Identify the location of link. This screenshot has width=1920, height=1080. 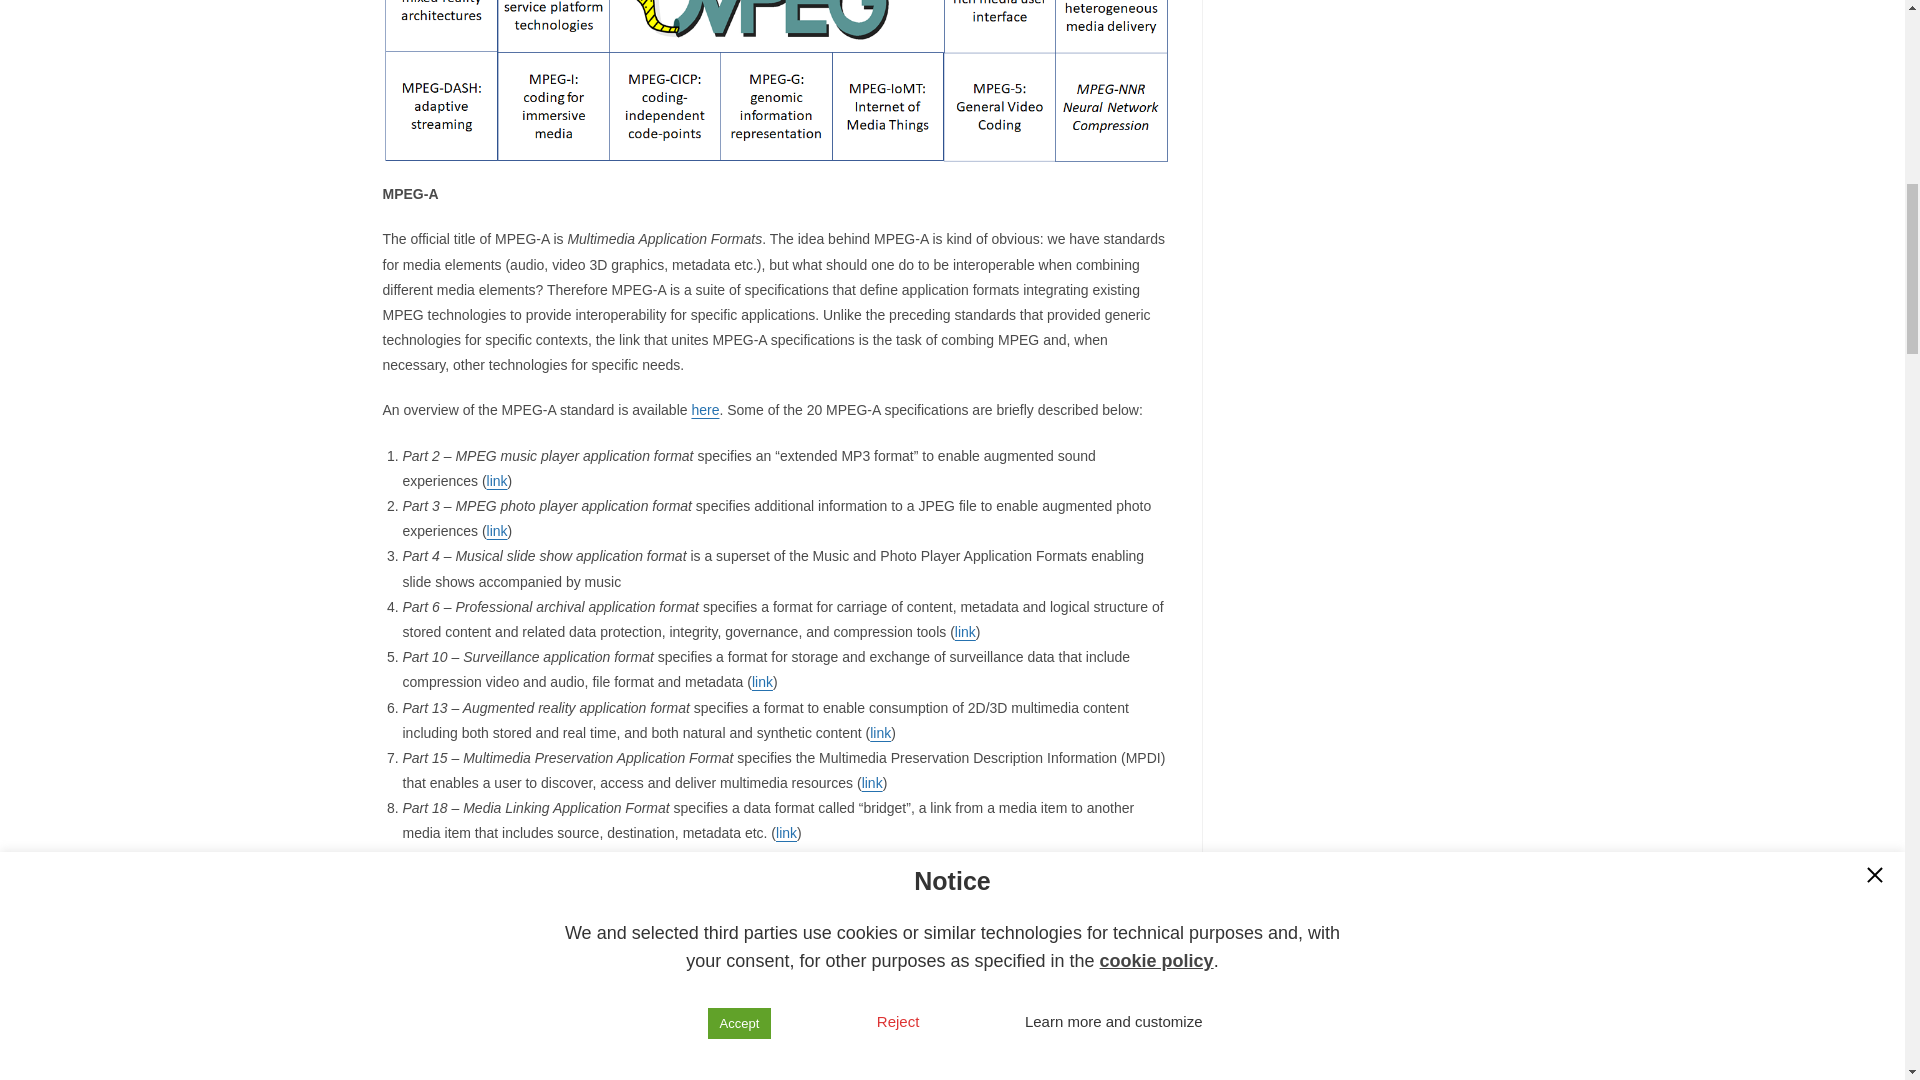
(762, 682).